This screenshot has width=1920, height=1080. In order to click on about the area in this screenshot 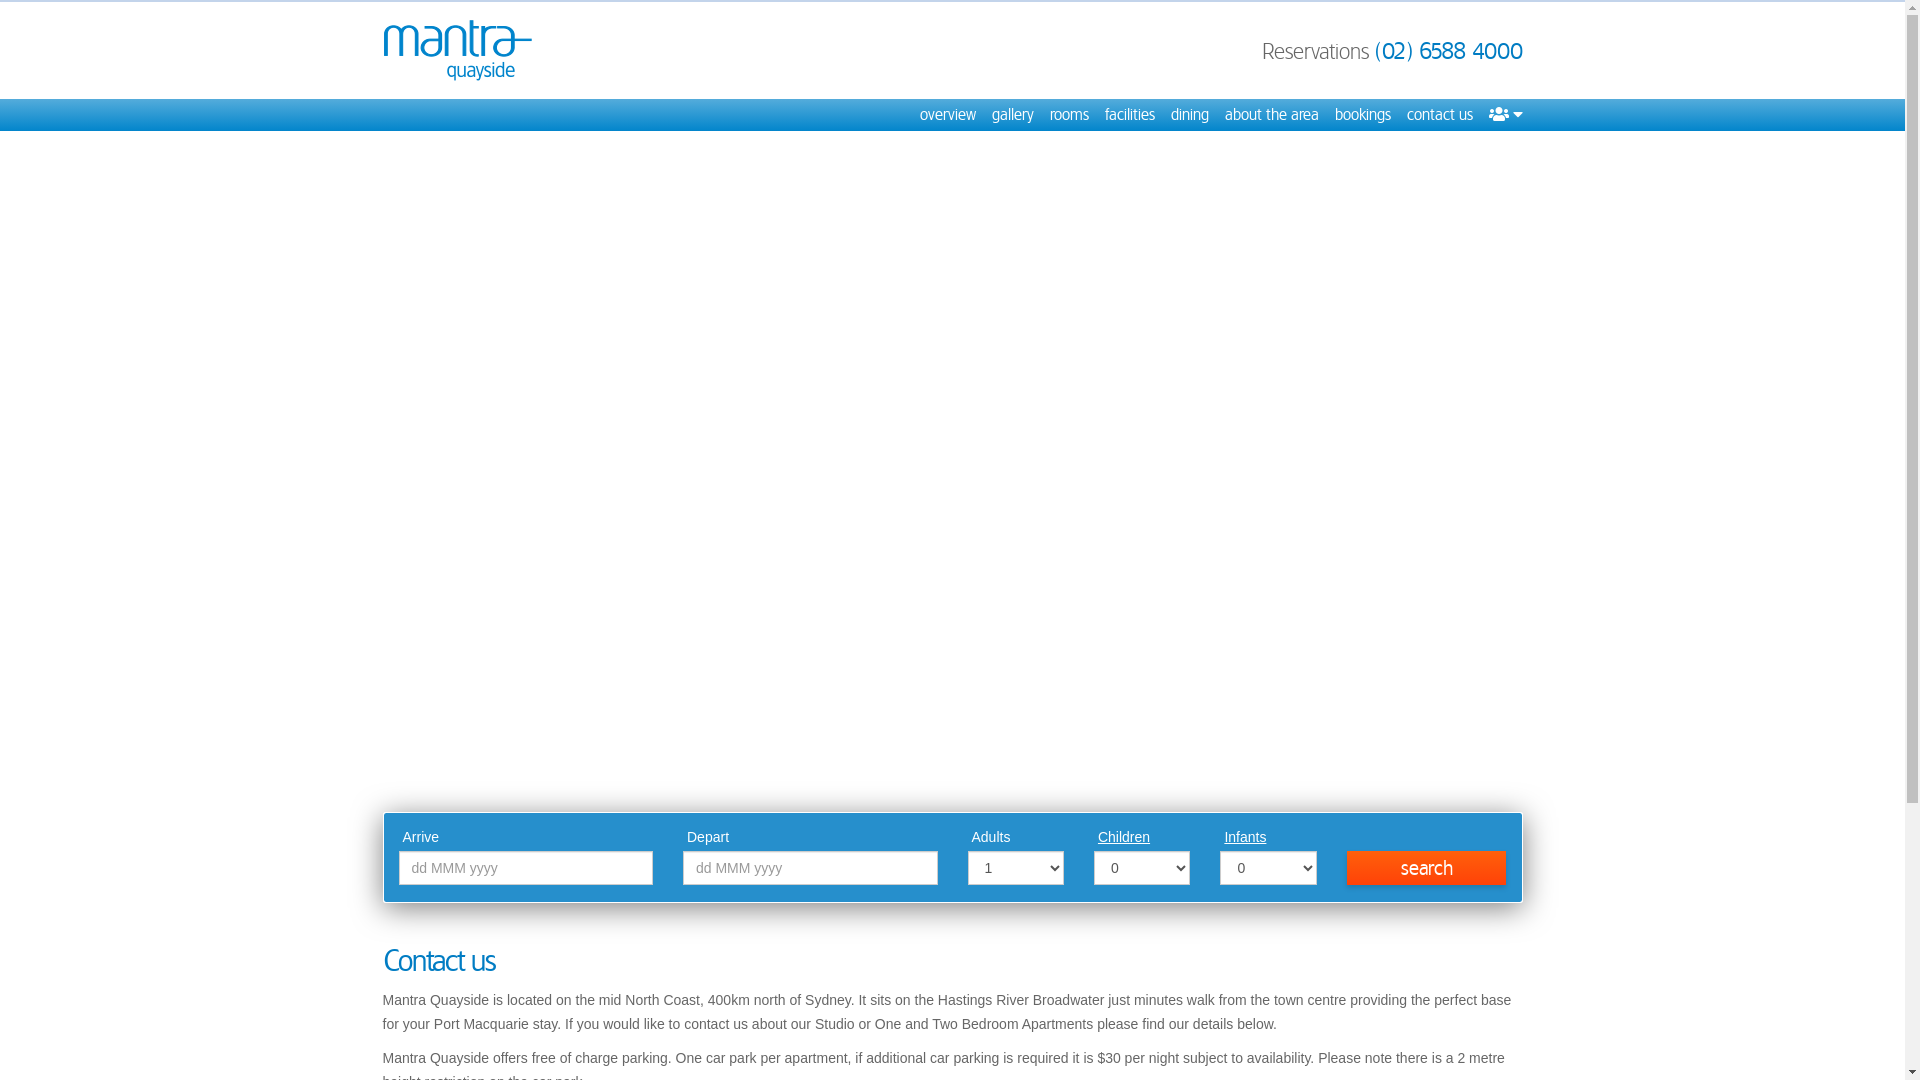, I will do `click(1271, 115)`.